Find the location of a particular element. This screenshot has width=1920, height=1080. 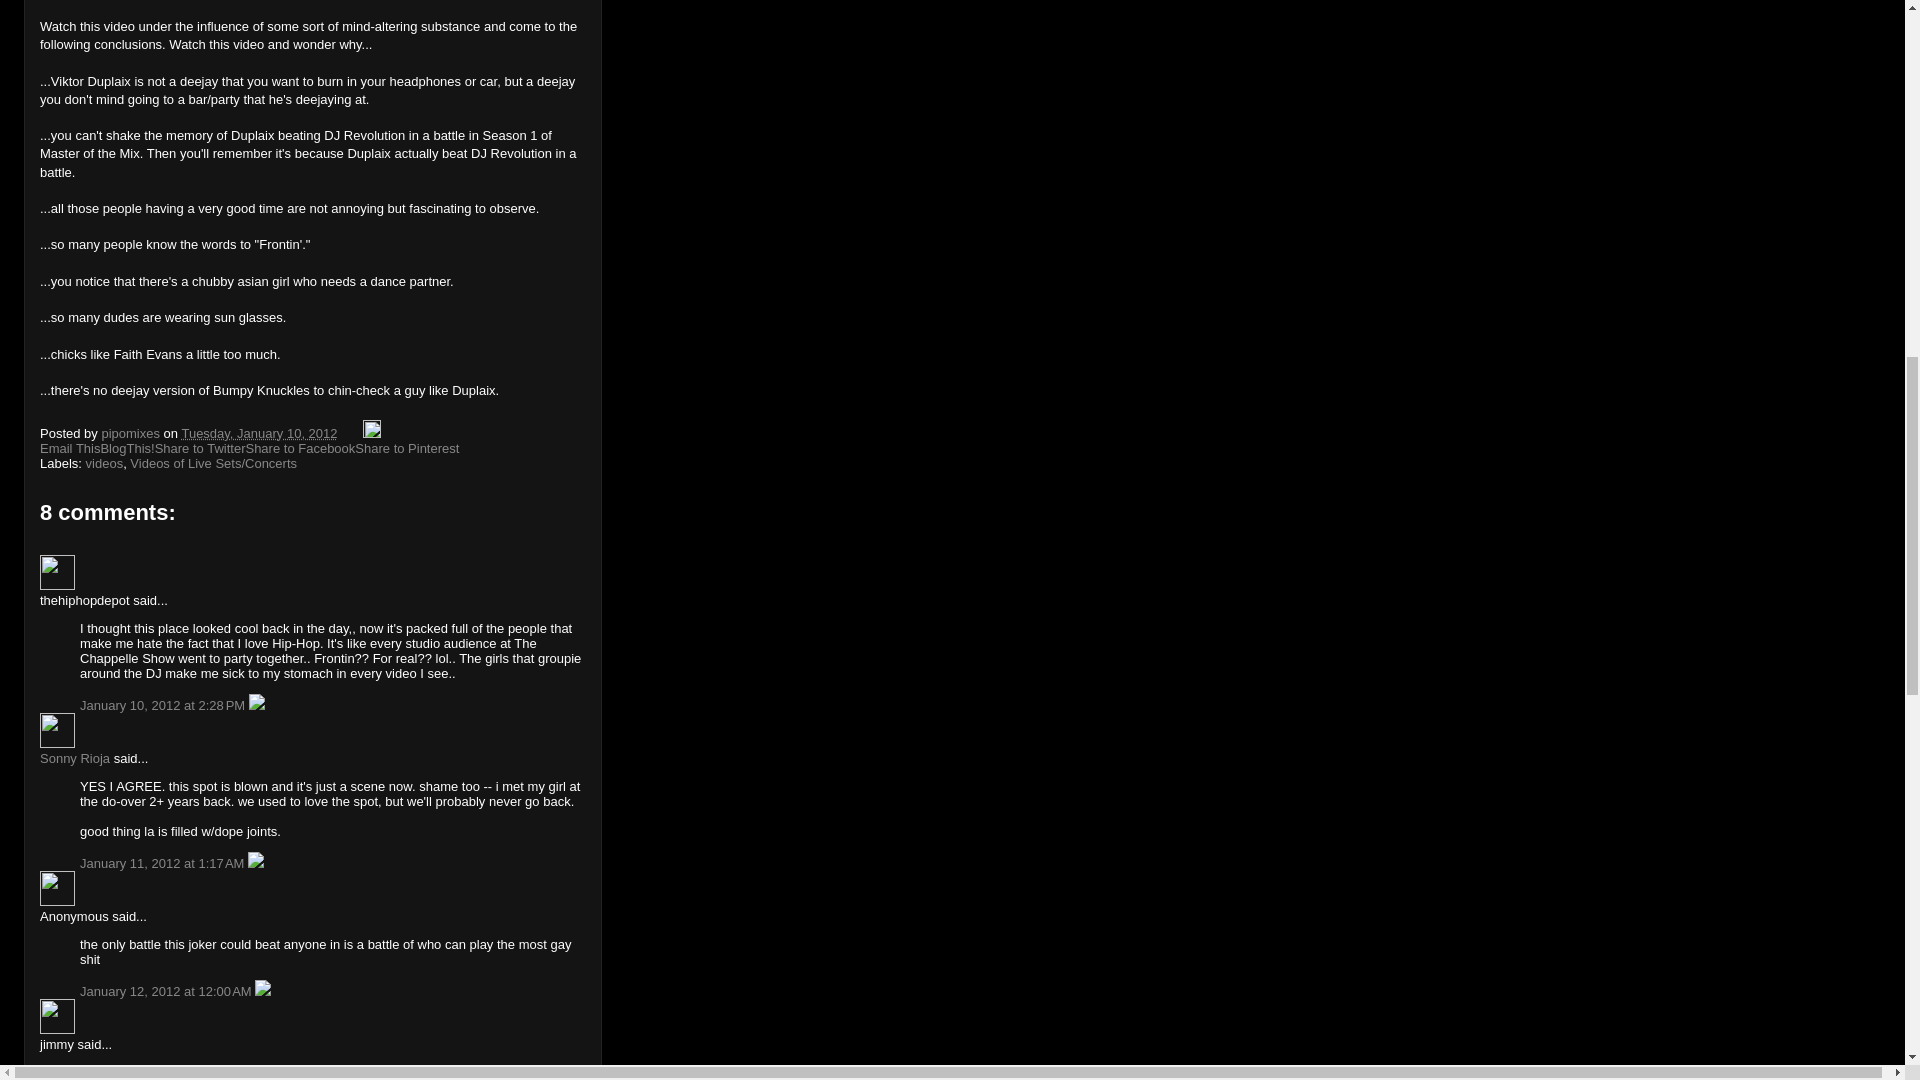

BlogThis! is located at coordinates (126, 448).